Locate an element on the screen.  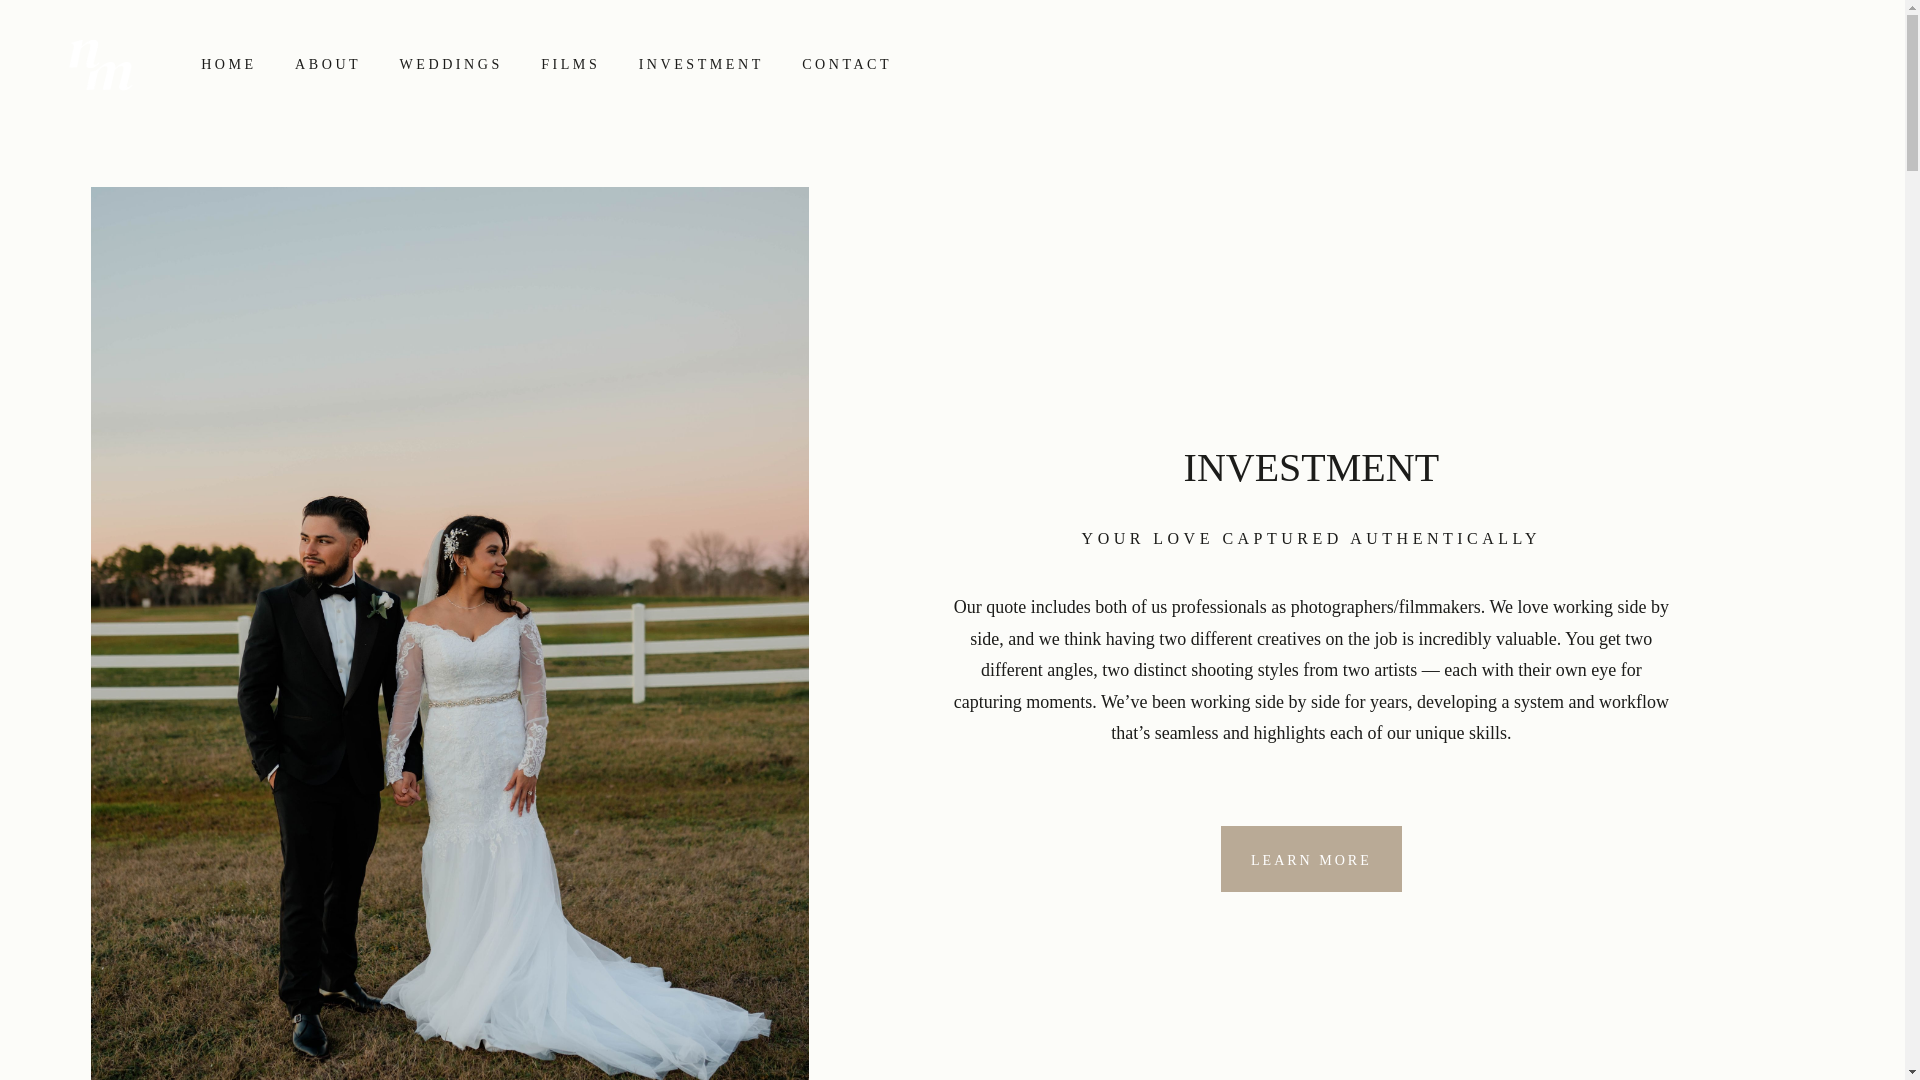
HOME is located at coordinates (229, 64).